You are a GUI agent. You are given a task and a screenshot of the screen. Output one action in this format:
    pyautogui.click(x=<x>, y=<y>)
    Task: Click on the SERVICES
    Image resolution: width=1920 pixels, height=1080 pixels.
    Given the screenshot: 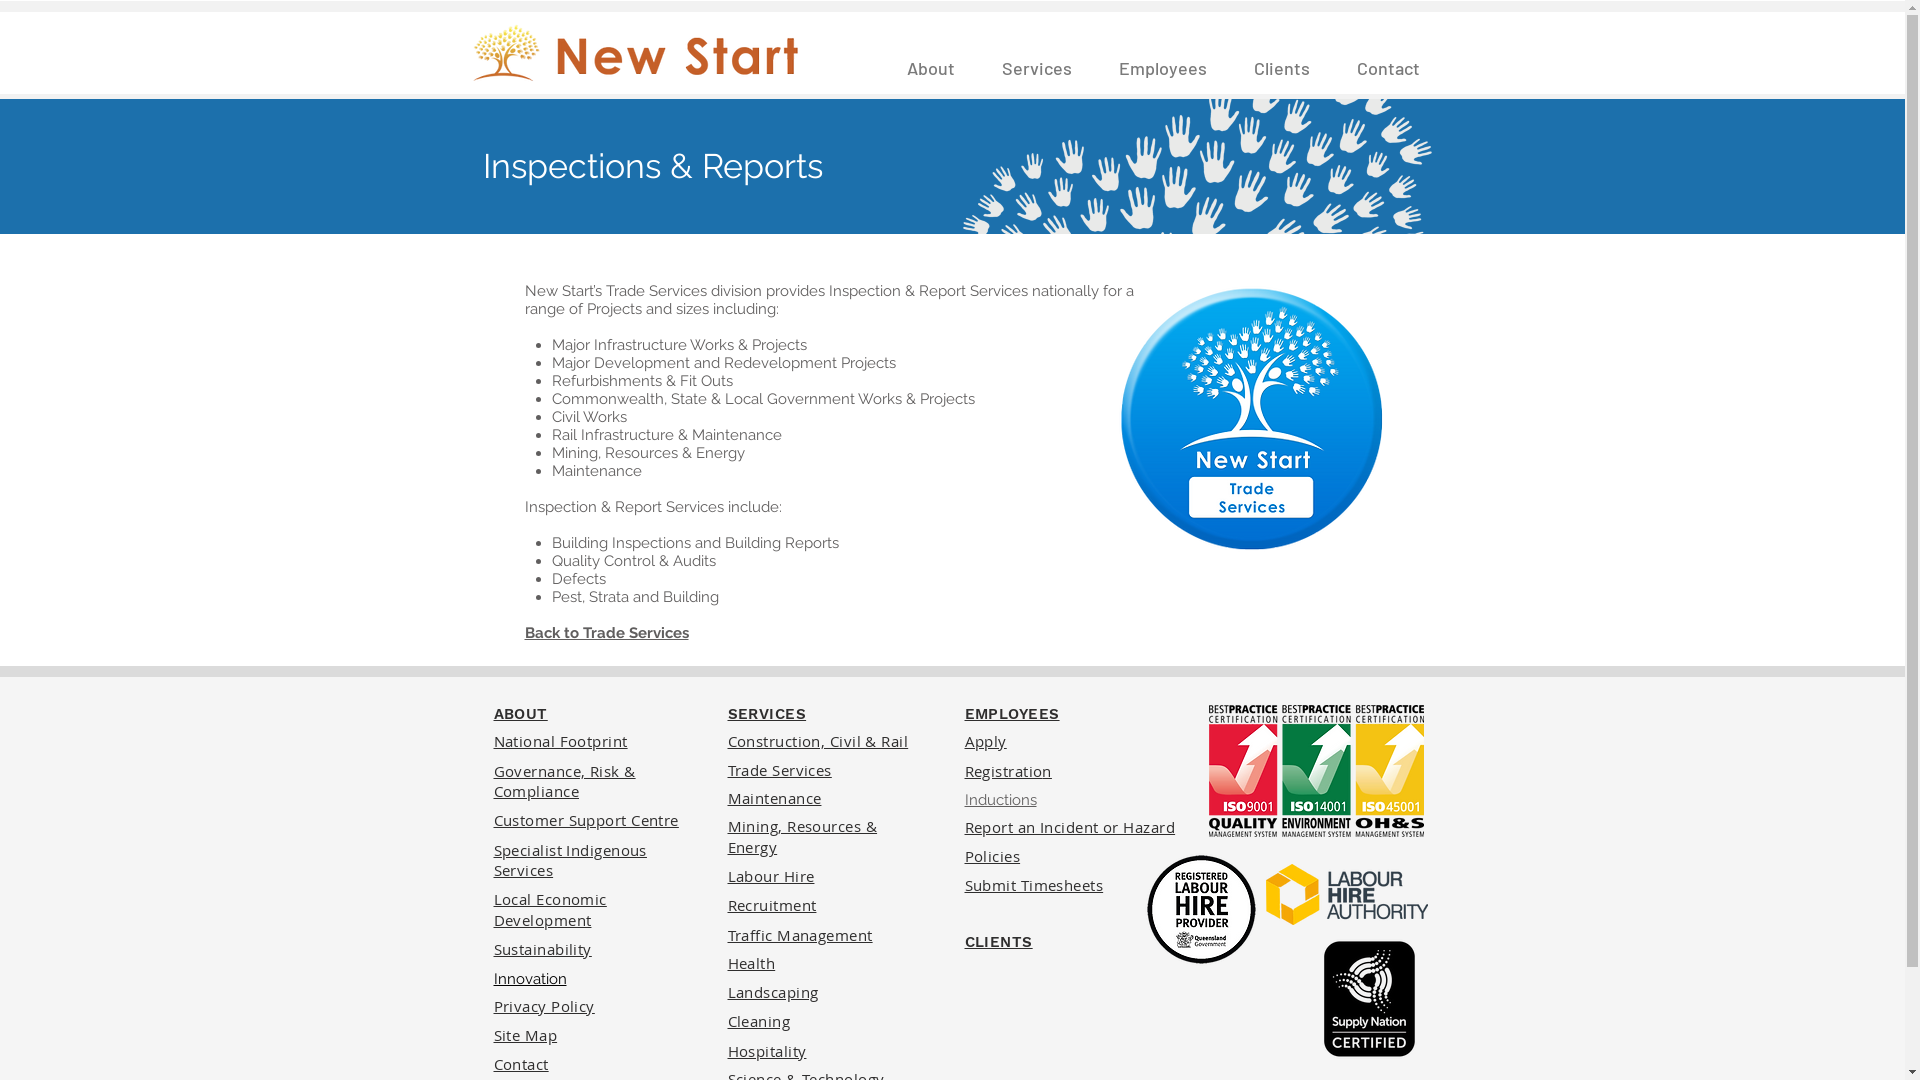 What is the action you would take?
    pyautogui.click(x=768, y=714)
    